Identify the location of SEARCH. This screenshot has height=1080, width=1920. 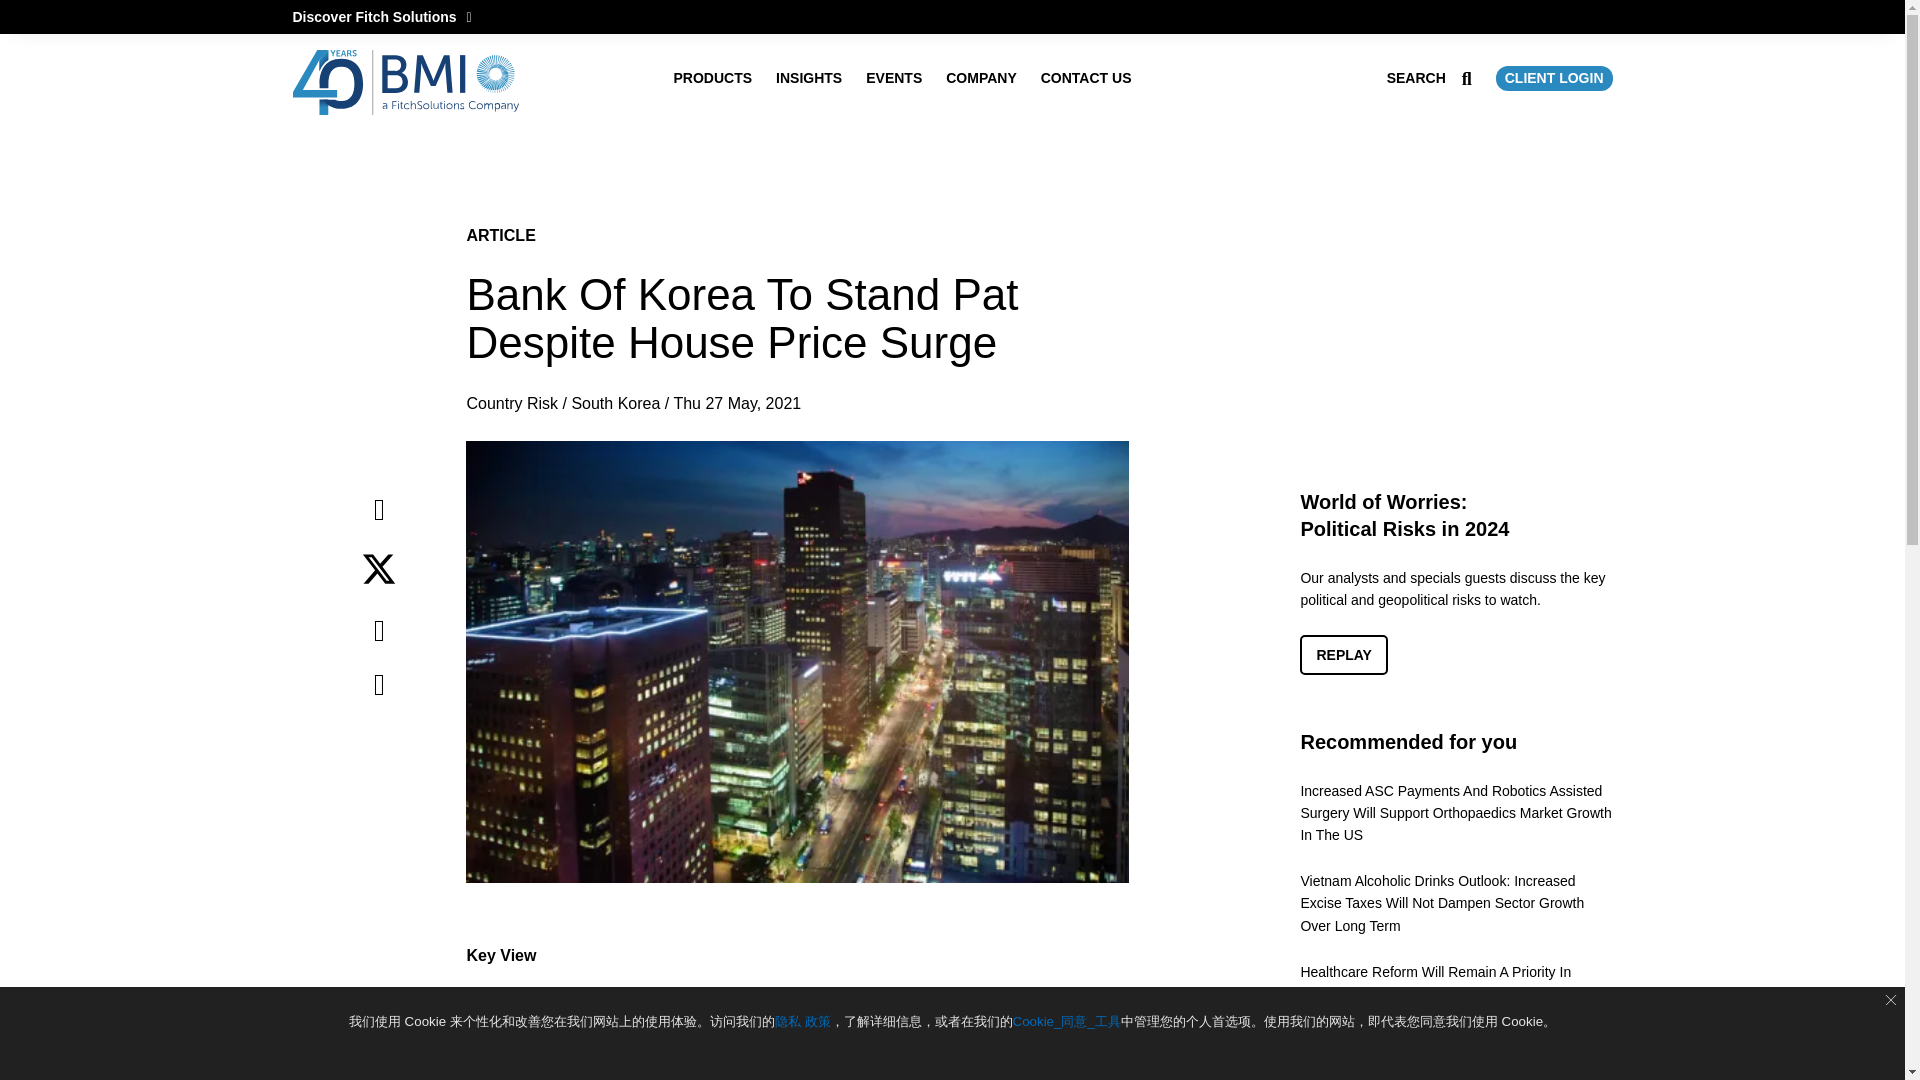
(1429, 78).